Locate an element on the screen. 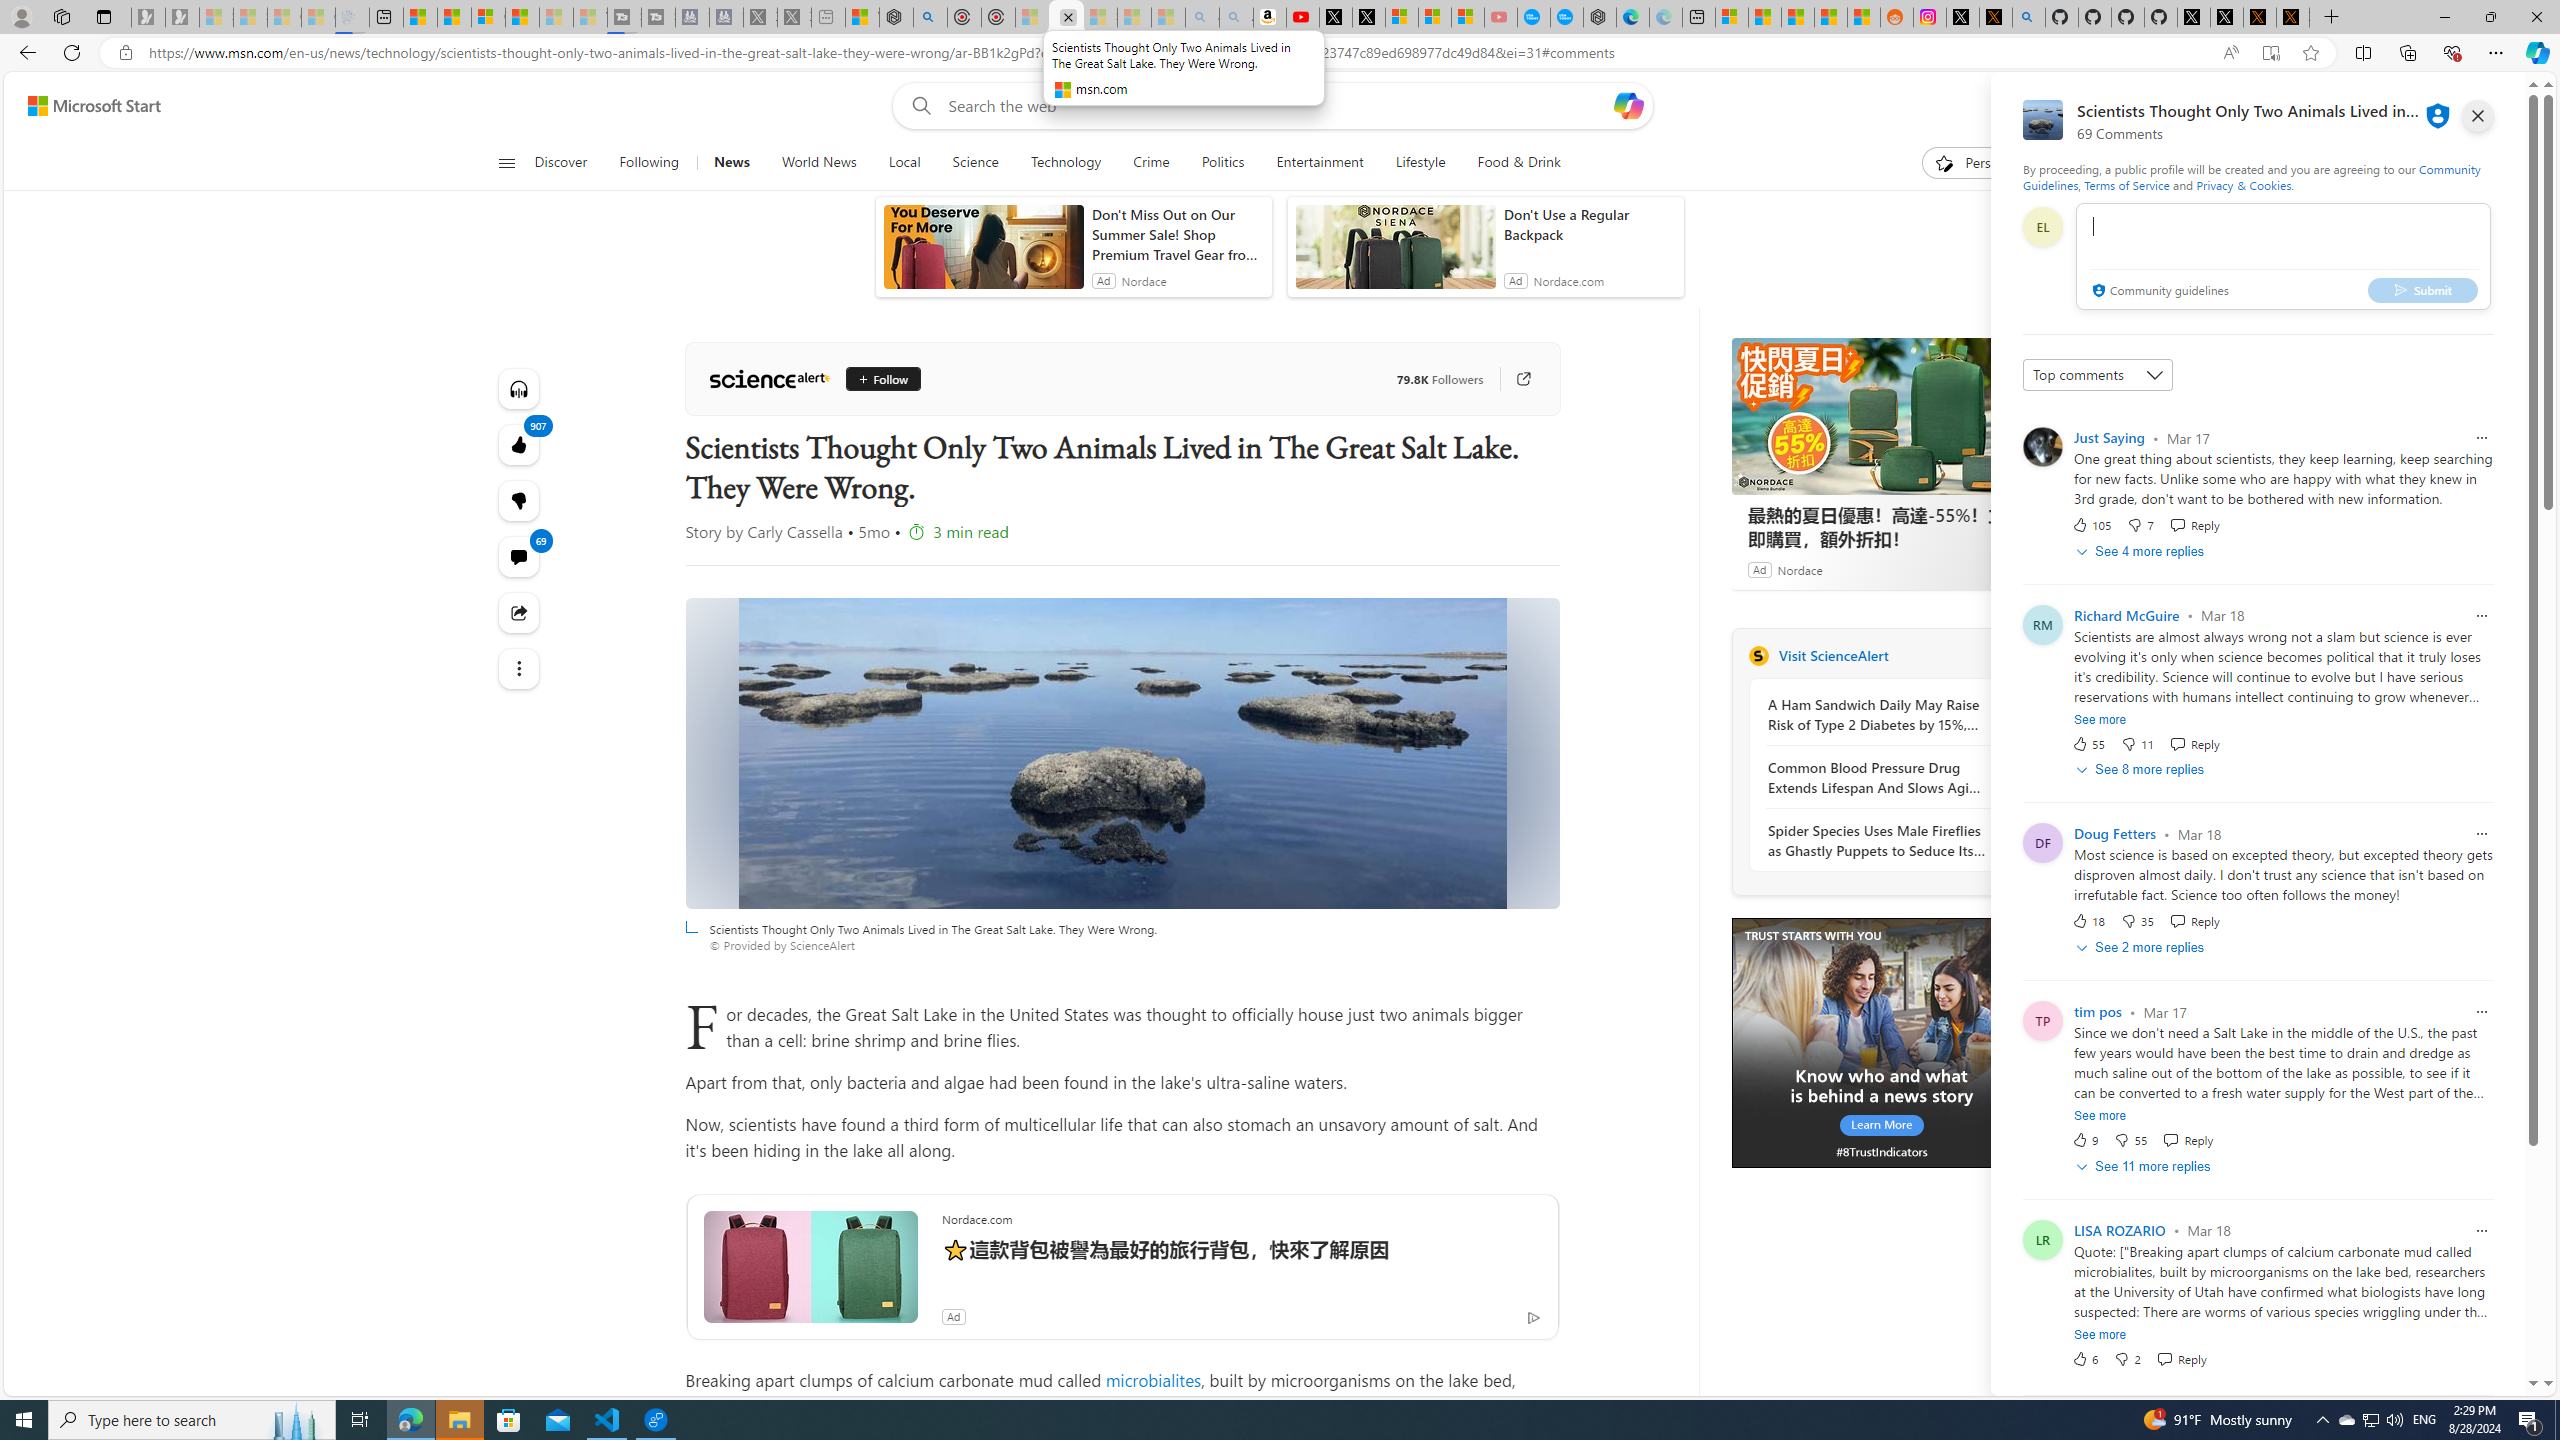 The image size is (2560, 1440). ScienceAlert is located at coordinates (1758, 655).